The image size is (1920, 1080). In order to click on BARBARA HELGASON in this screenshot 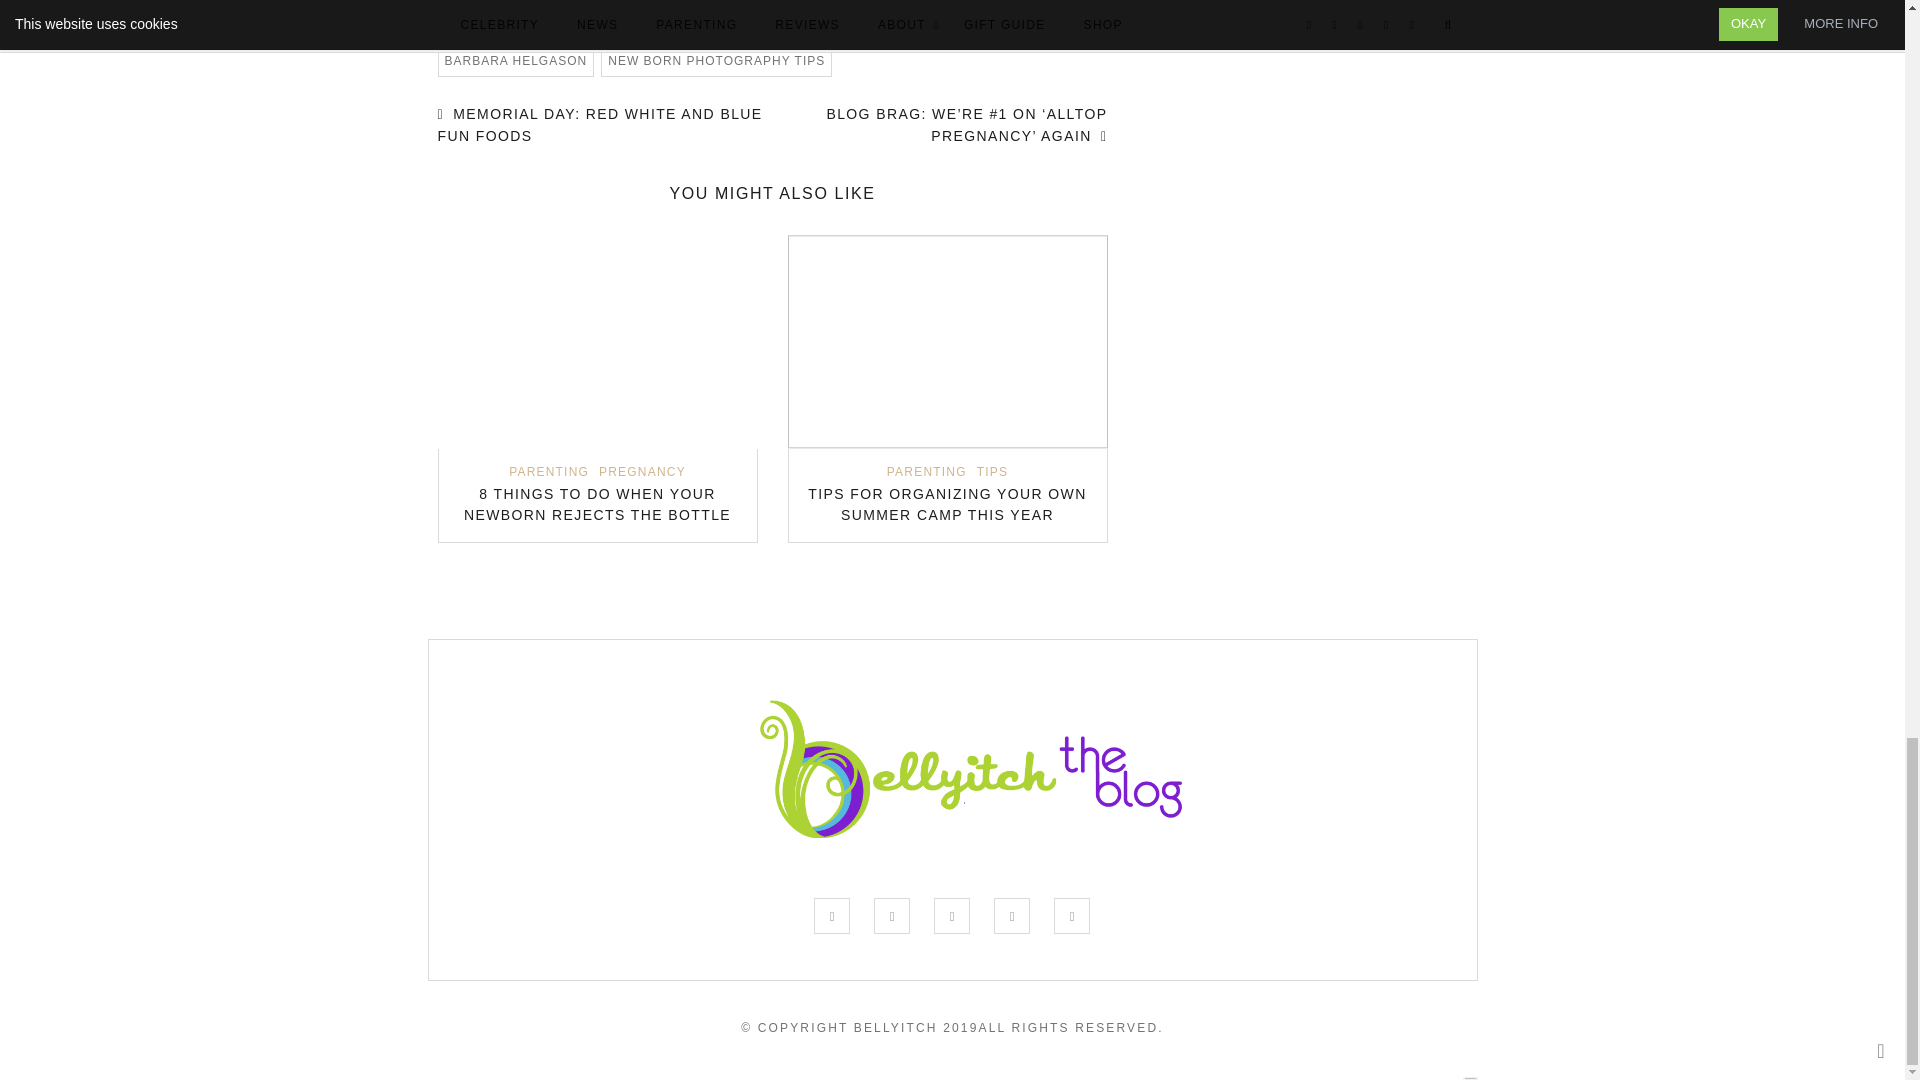, I will do `click(516, 61)`.